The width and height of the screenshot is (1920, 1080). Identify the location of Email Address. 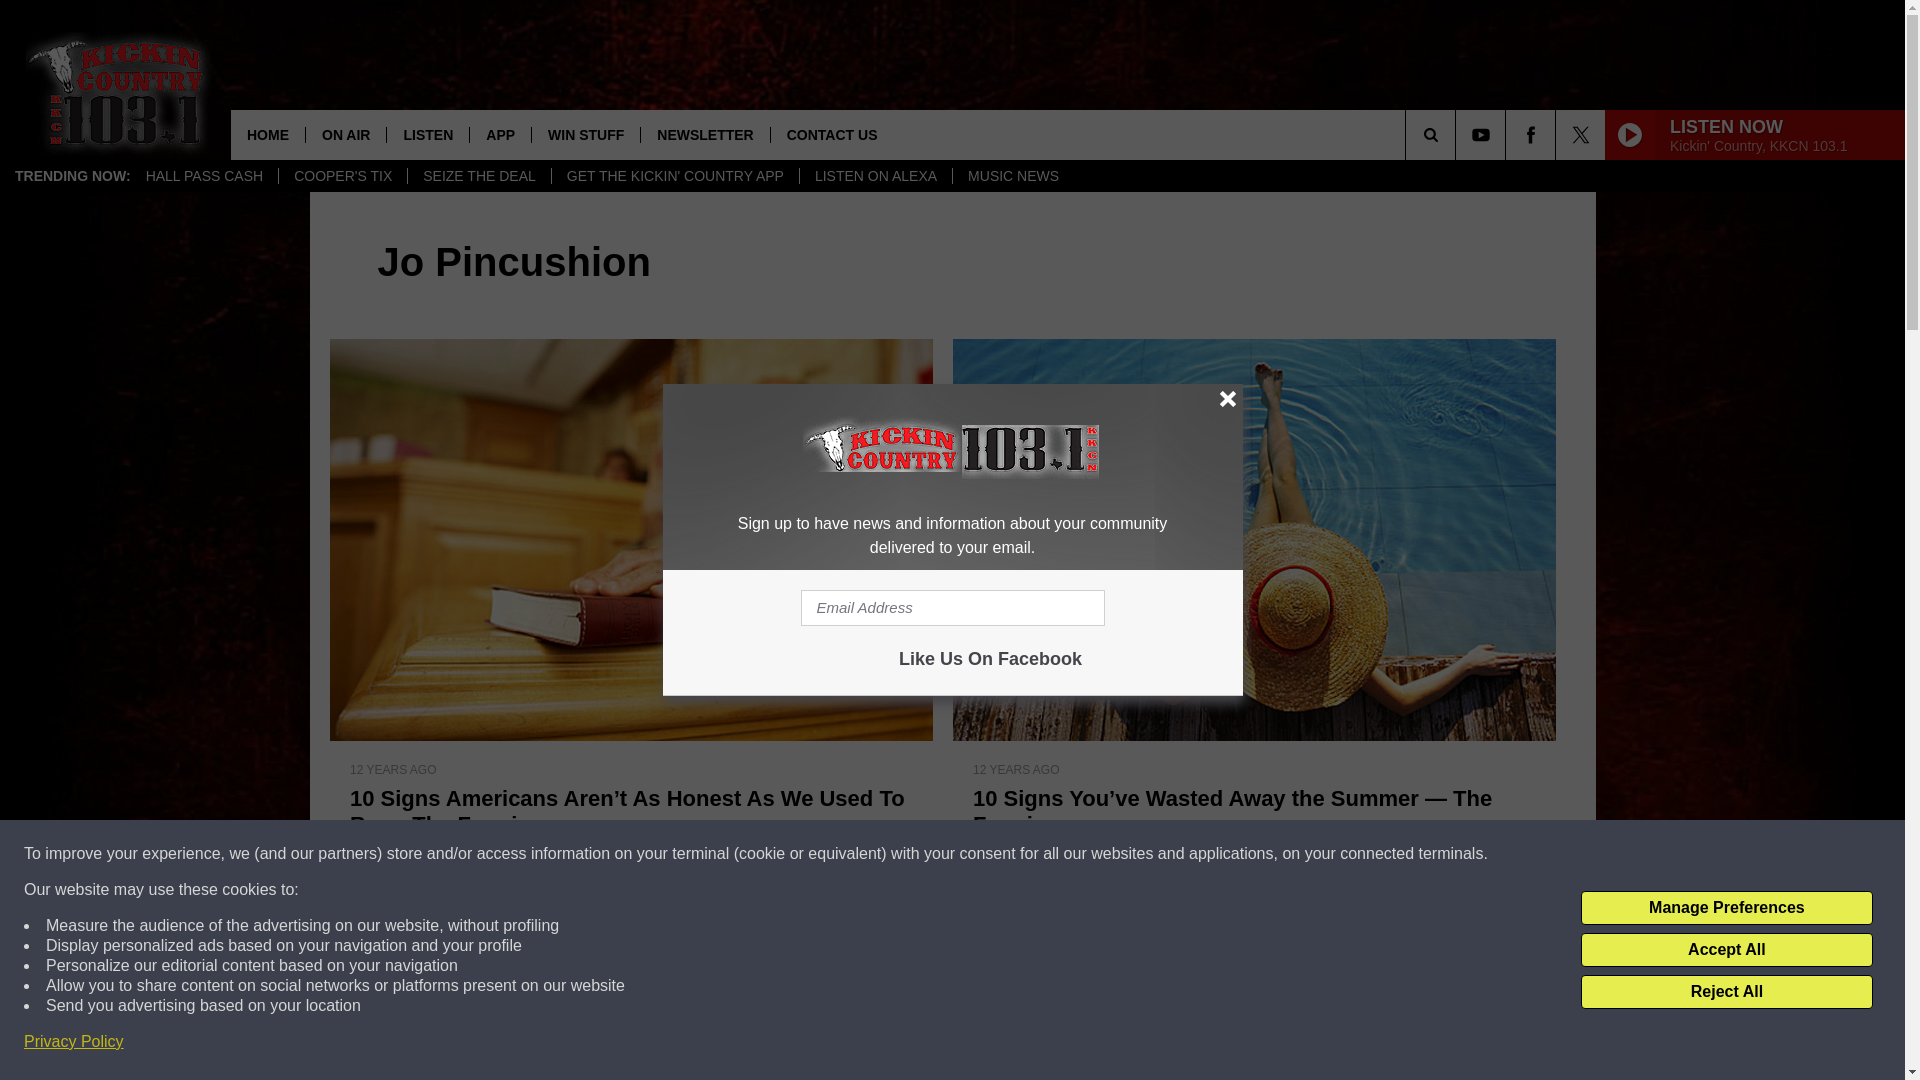
(952, 608).